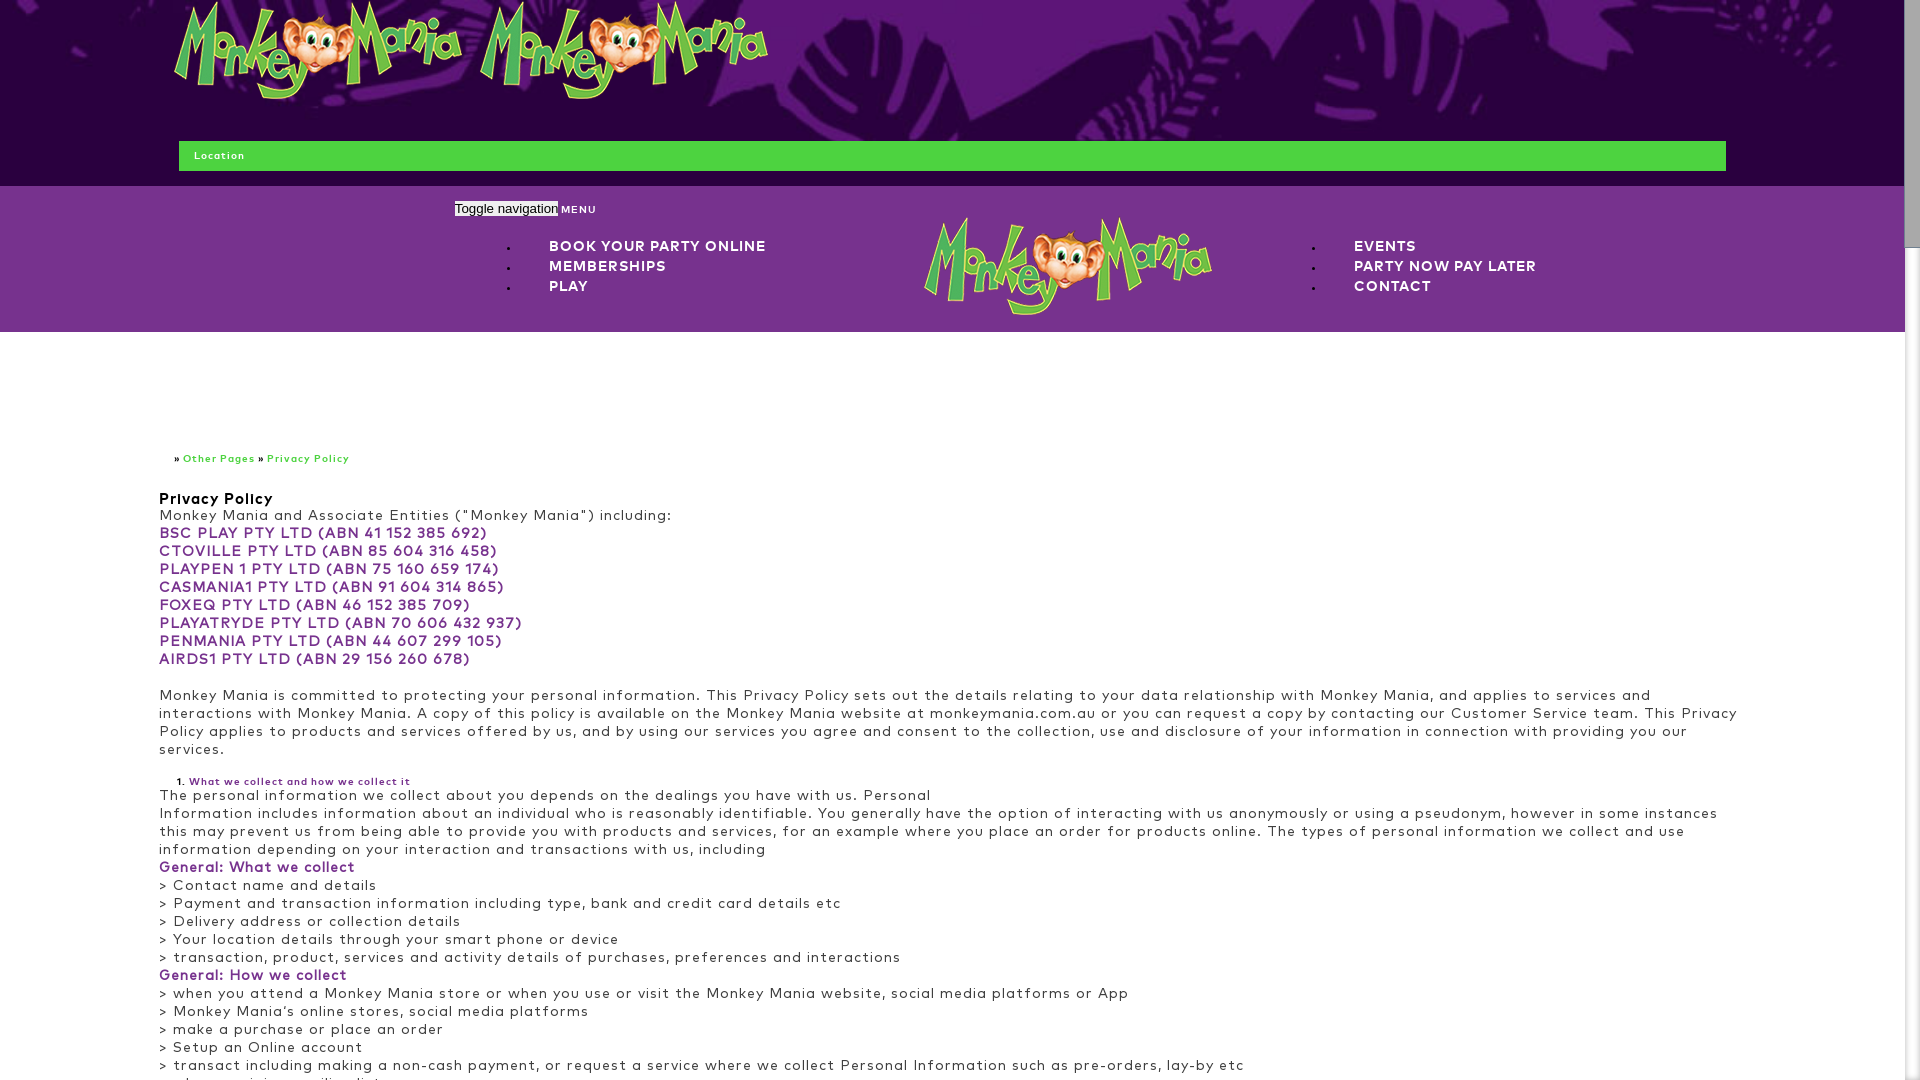 The height and width of the screenshot is (1080, 1920). What do you see at coordinates (658, 246) in the screenshot?
I see `BOOK YOUR PARTY ONLINE` at bounding box center [658, 246].